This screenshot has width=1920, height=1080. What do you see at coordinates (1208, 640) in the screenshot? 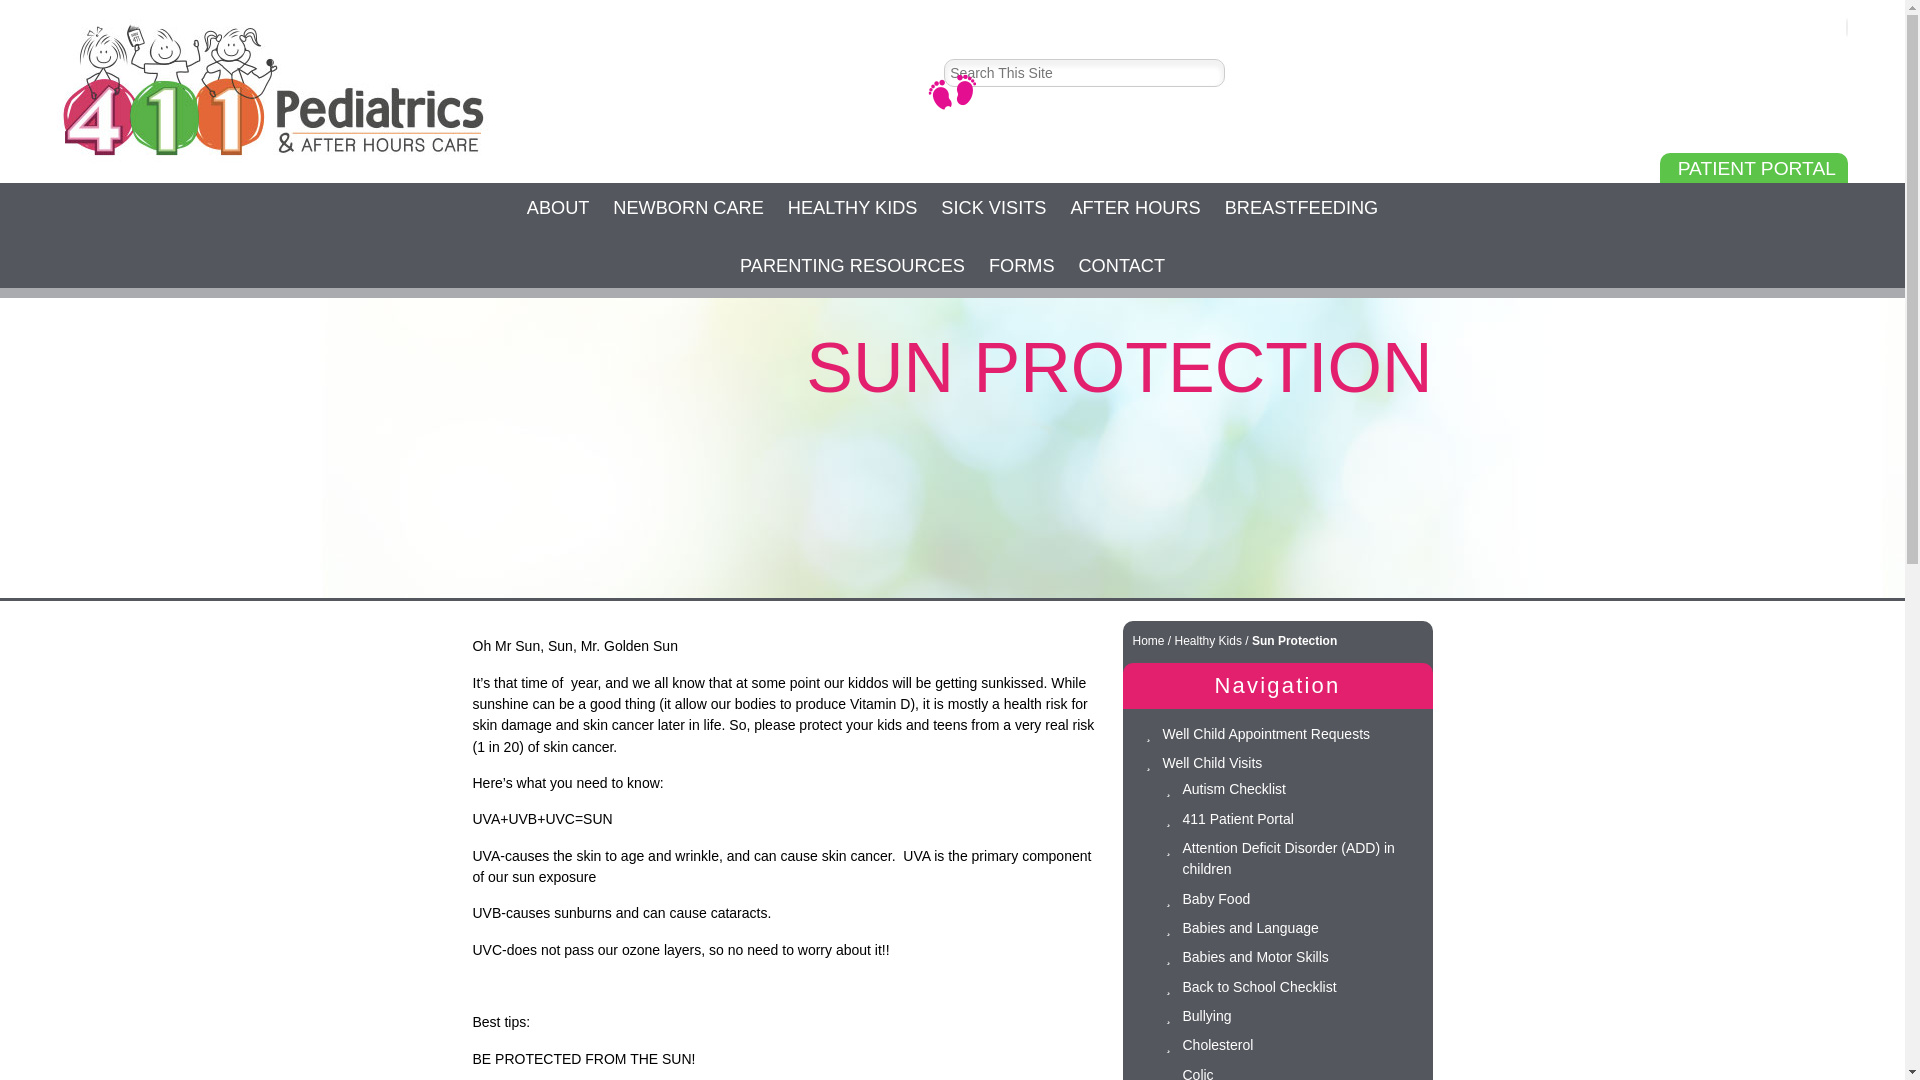
I see `Healthy Kids` at bounding box center [1208, 640].